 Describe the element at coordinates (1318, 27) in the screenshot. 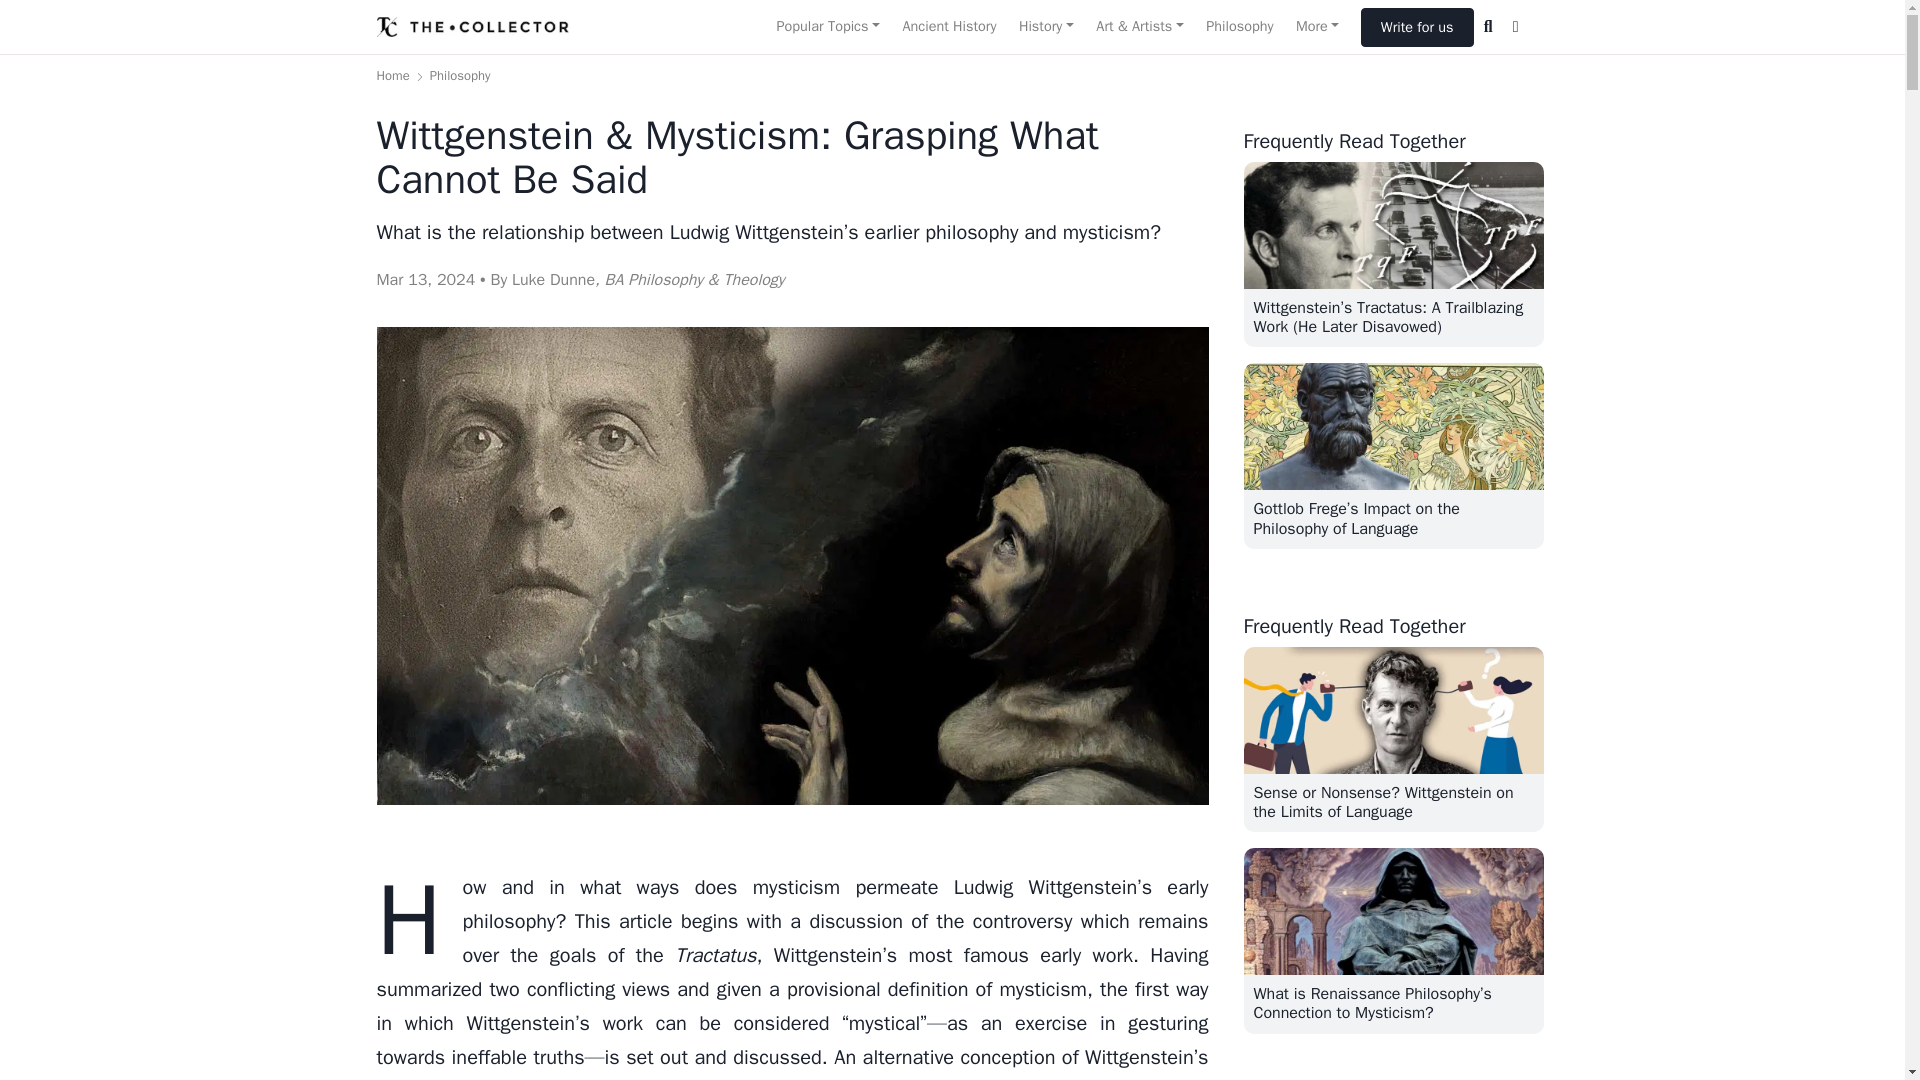

I see `More` at that location.